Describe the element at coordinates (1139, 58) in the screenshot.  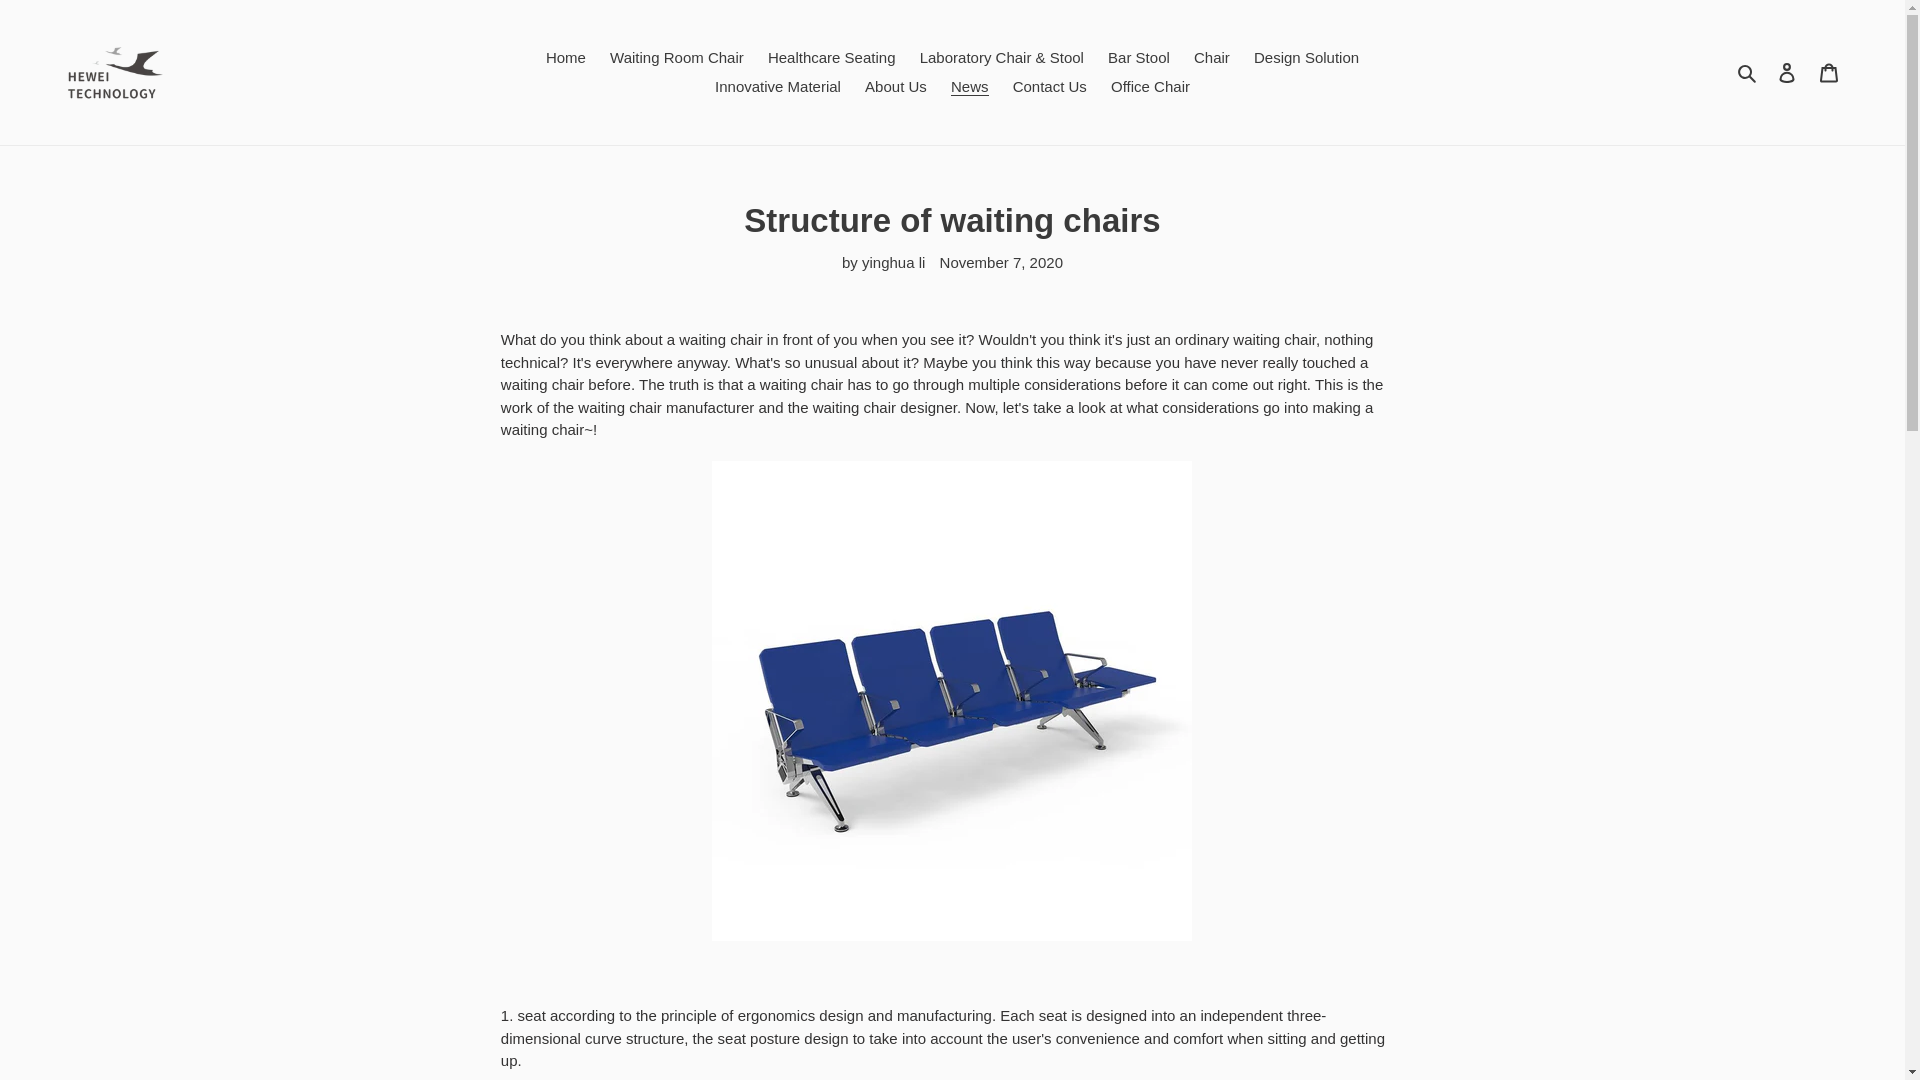
I see `Bar Stool` at that location.